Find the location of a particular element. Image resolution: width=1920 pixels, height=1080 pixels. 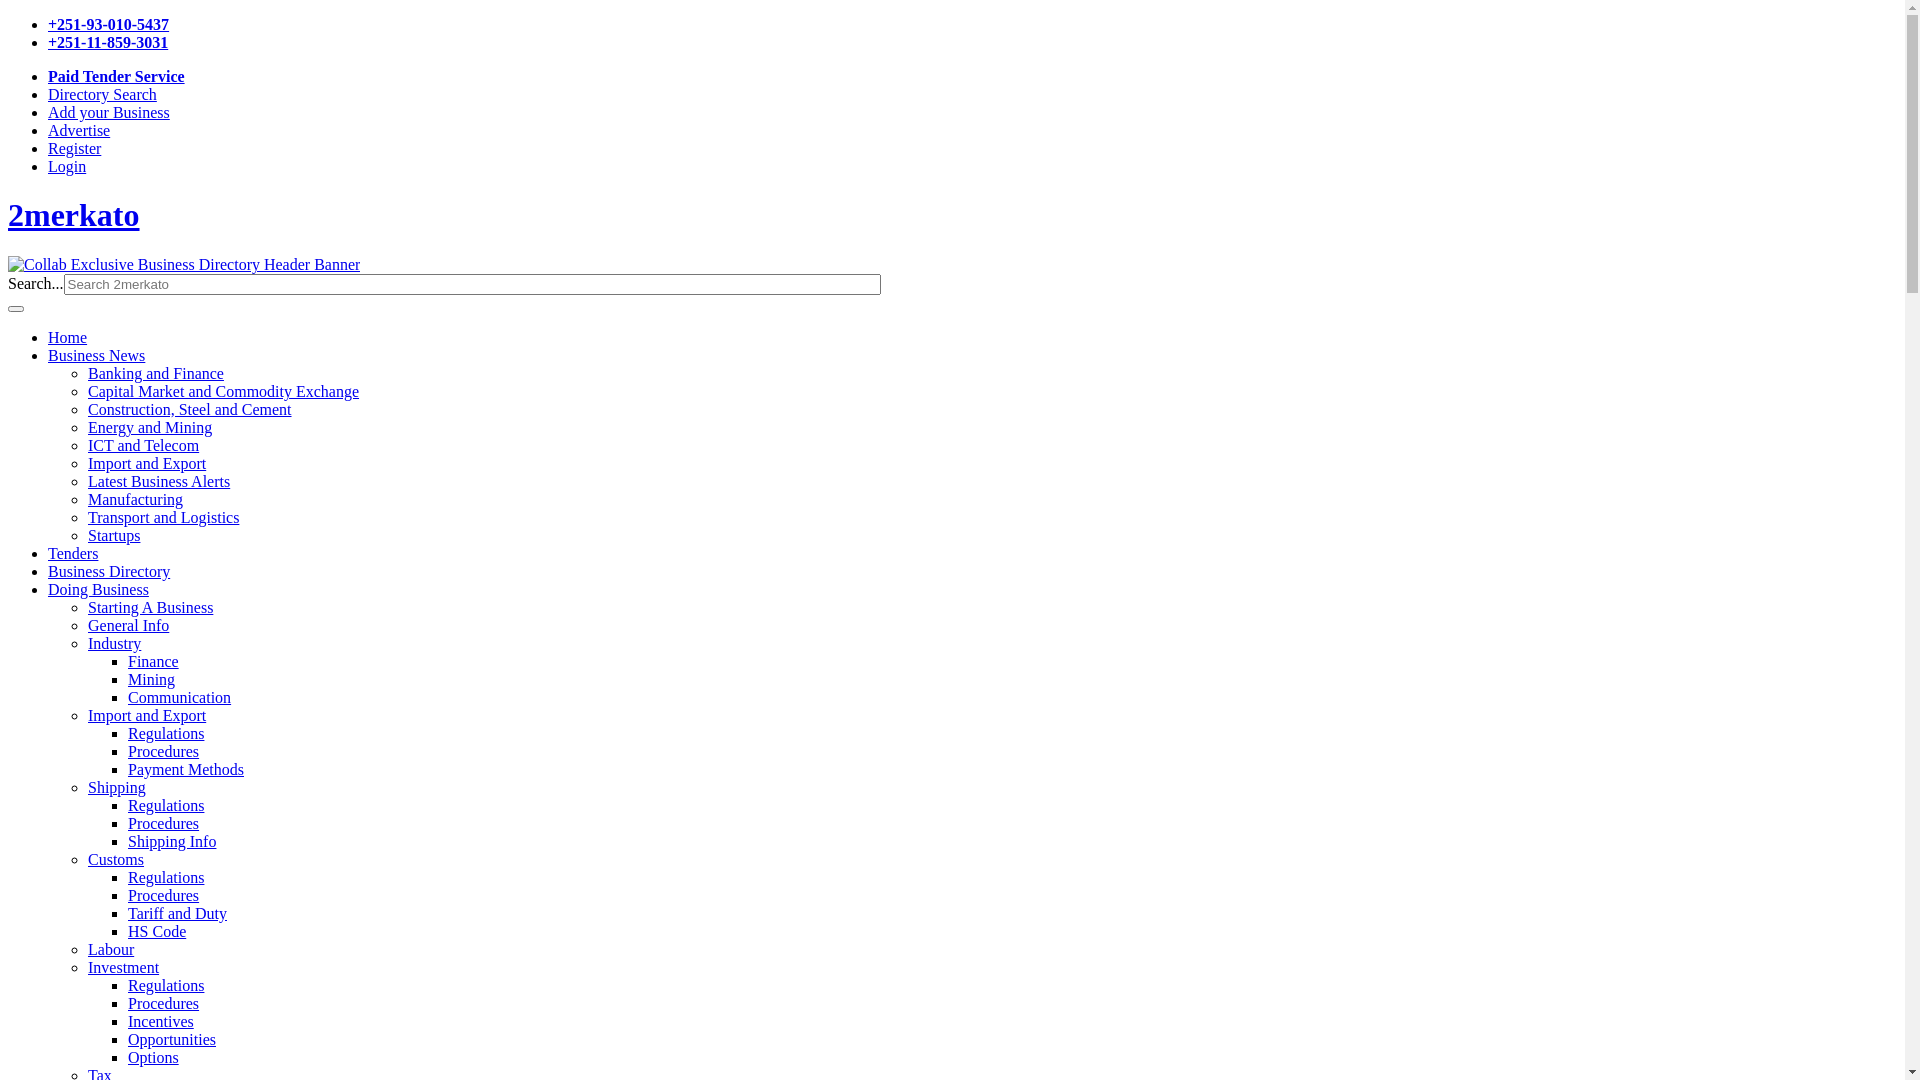

Investment is located at coordinates (124, 968).